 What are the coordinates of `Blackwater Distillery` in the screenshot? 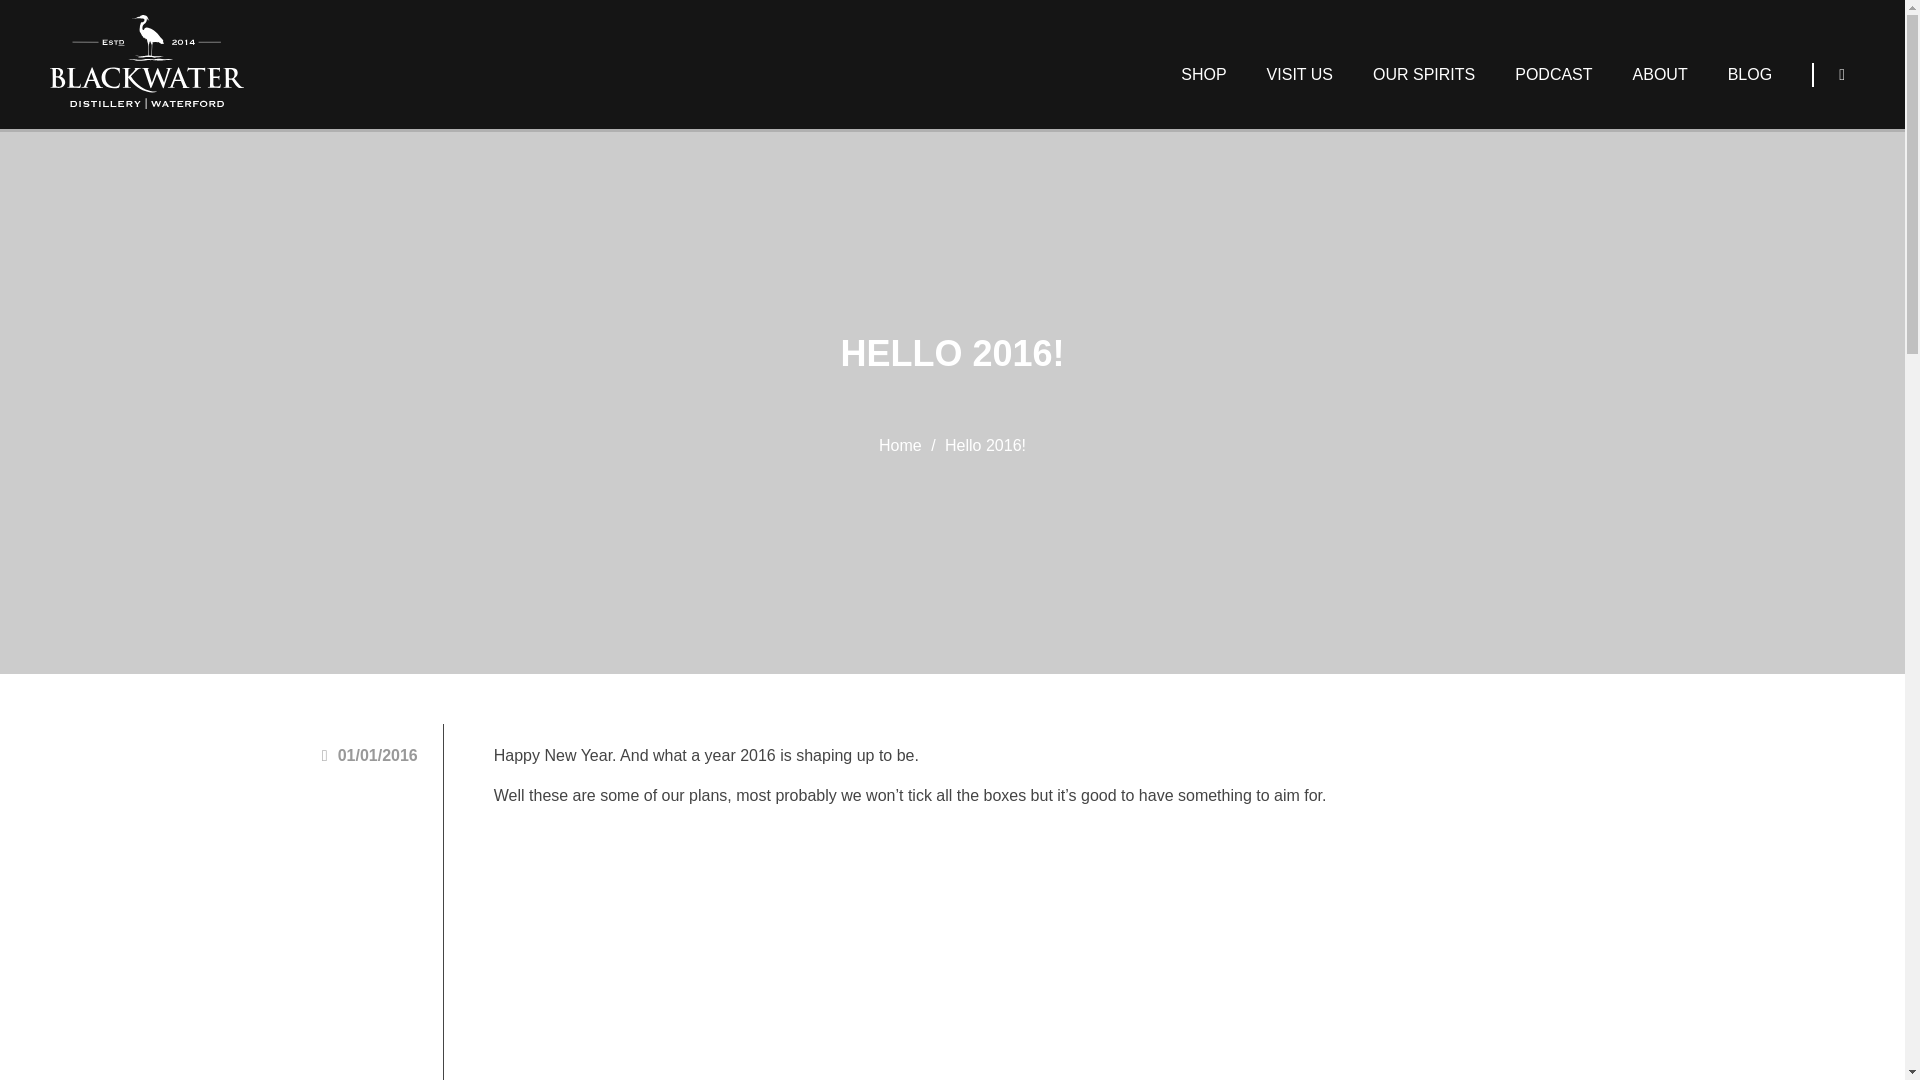 It's located at (146, 62).